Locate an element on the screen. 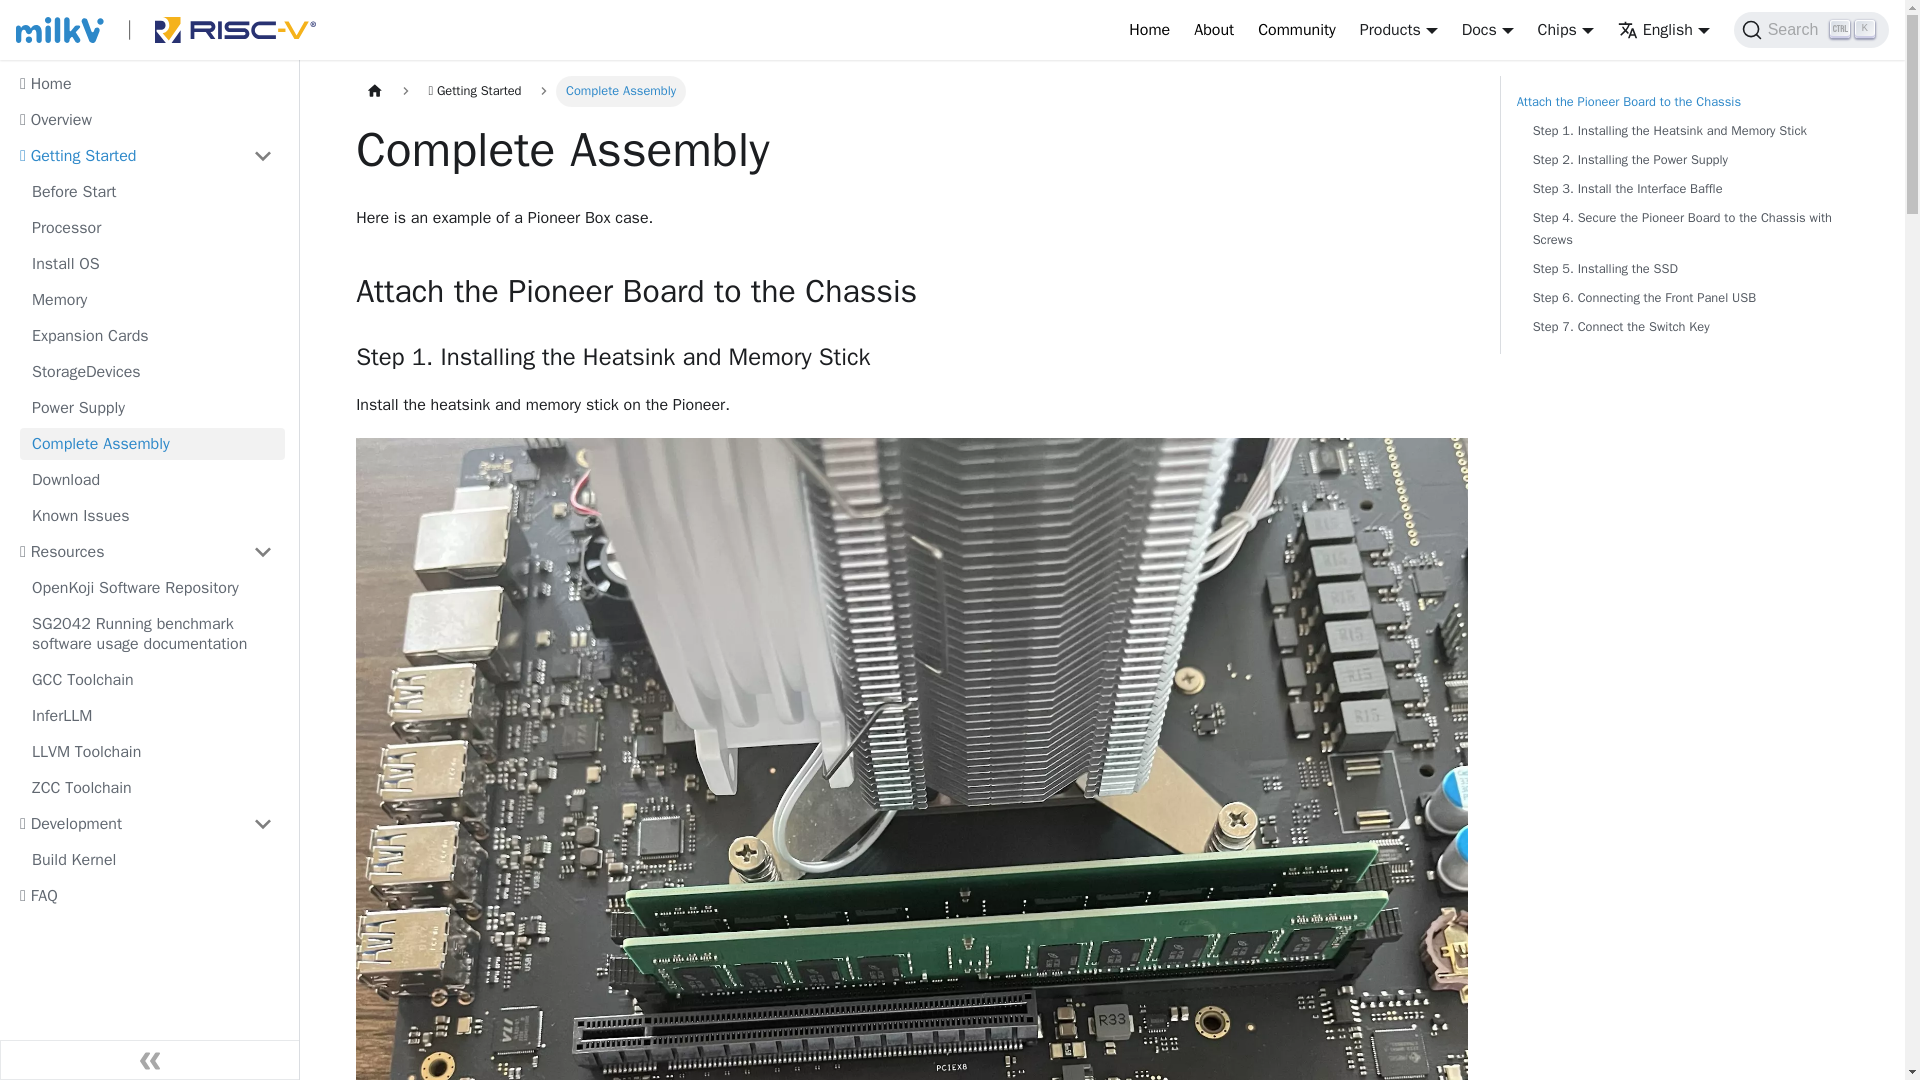  Docs is located at coordinates (1488, 30).